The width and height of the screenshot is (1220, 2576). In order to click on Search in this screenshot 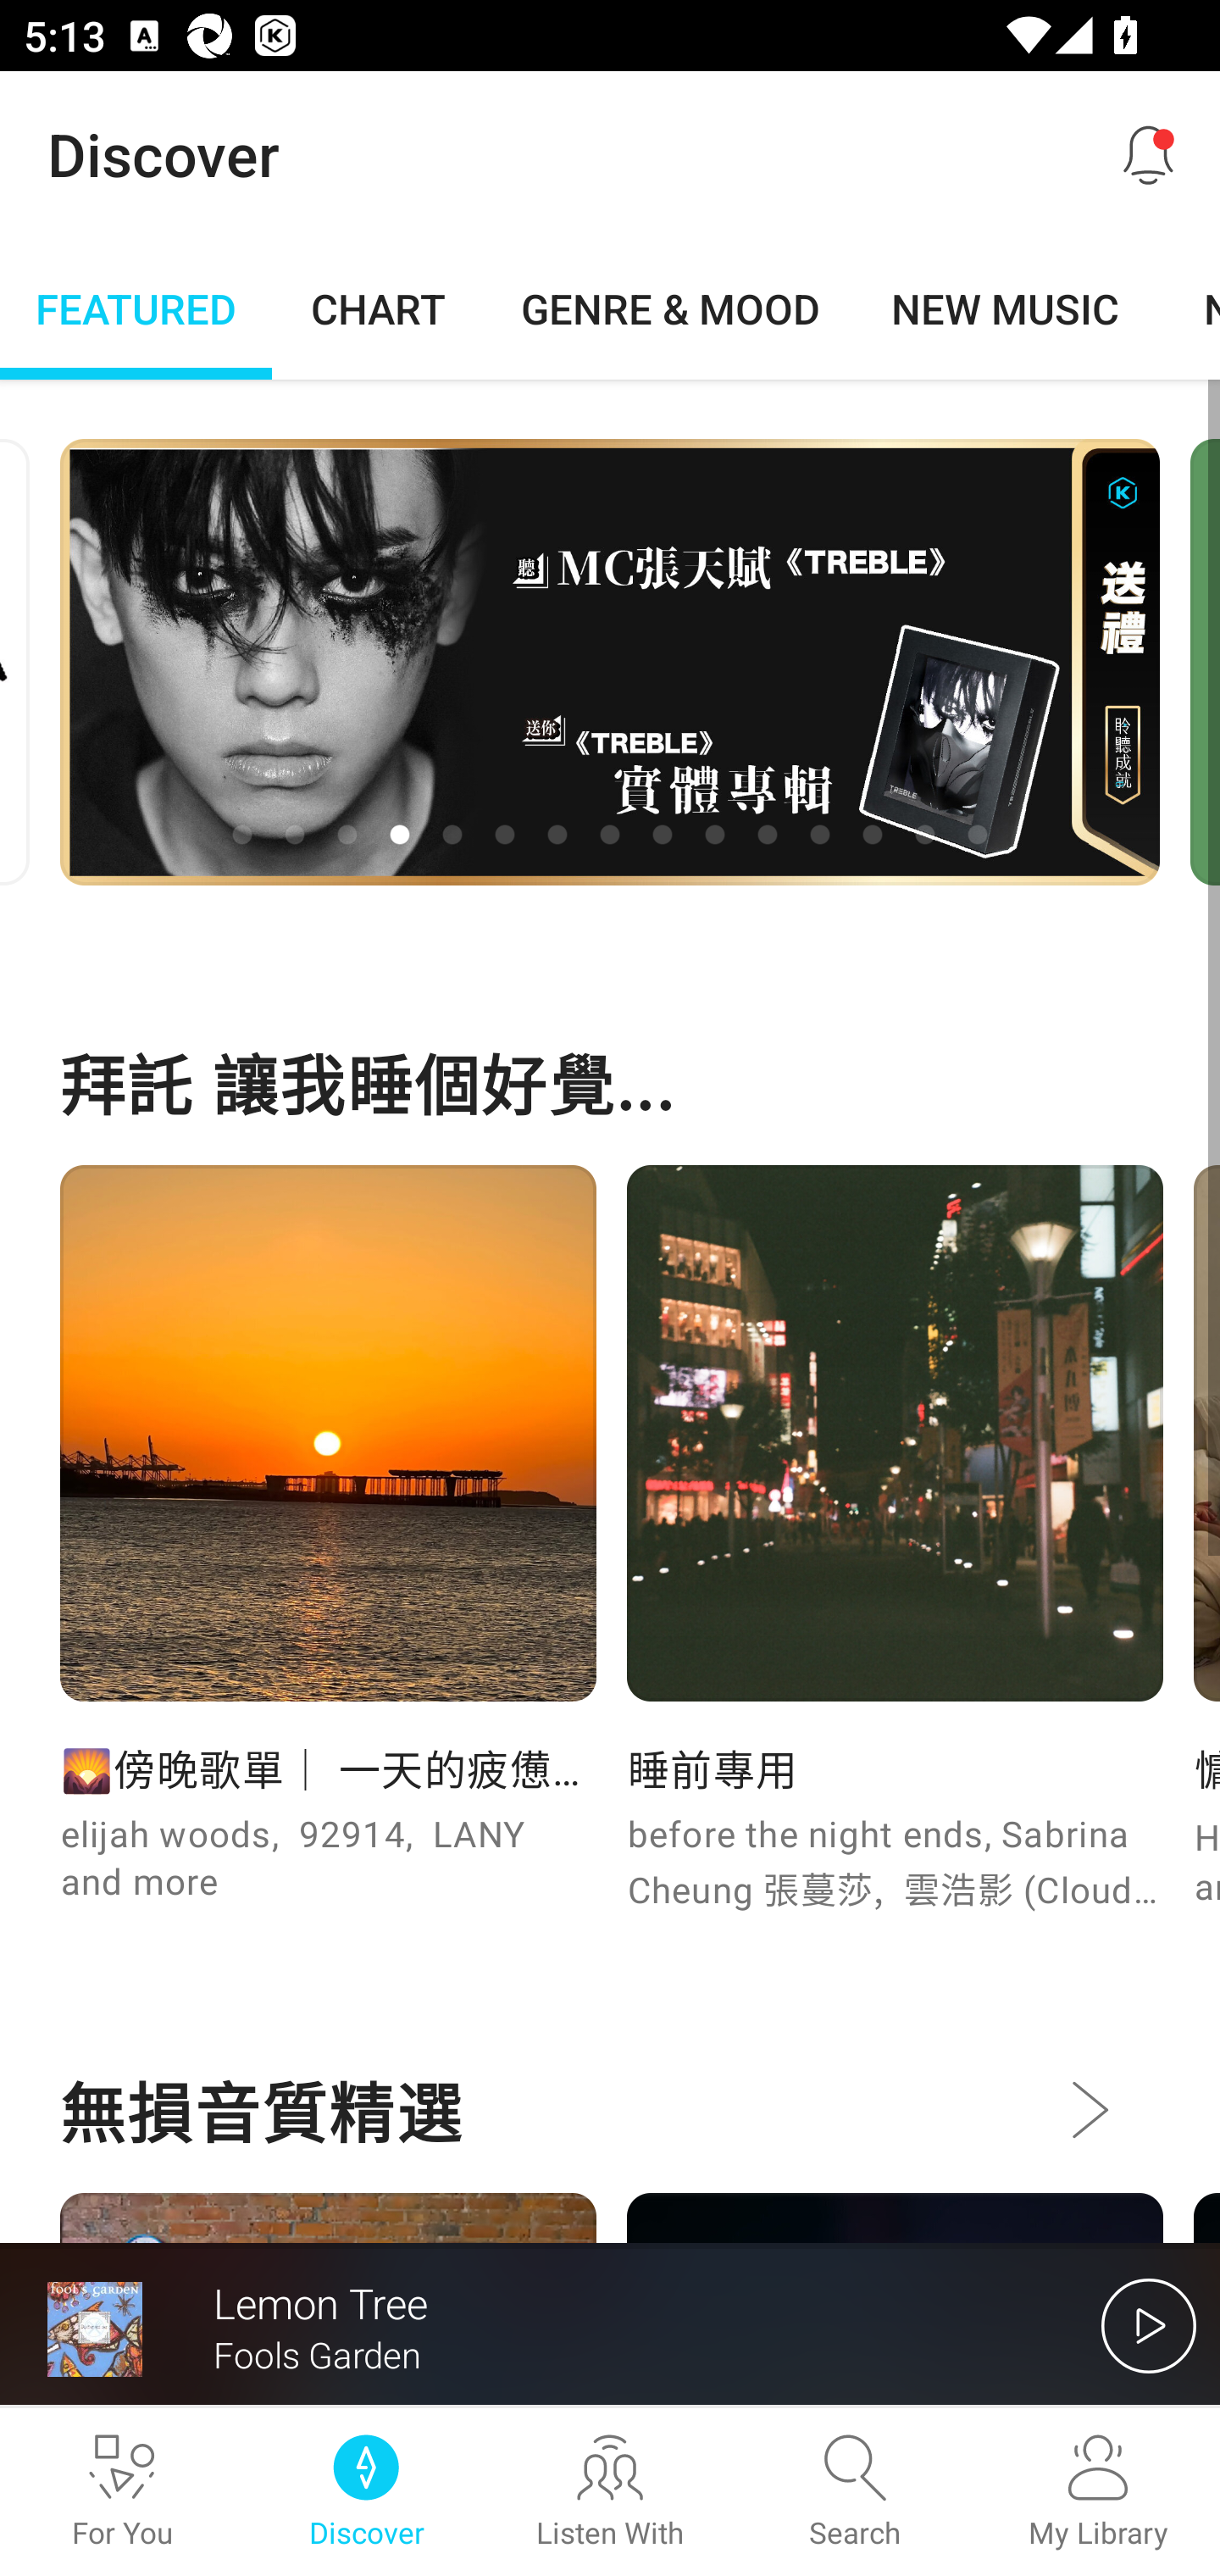, I will do `click(854, 2492)`.